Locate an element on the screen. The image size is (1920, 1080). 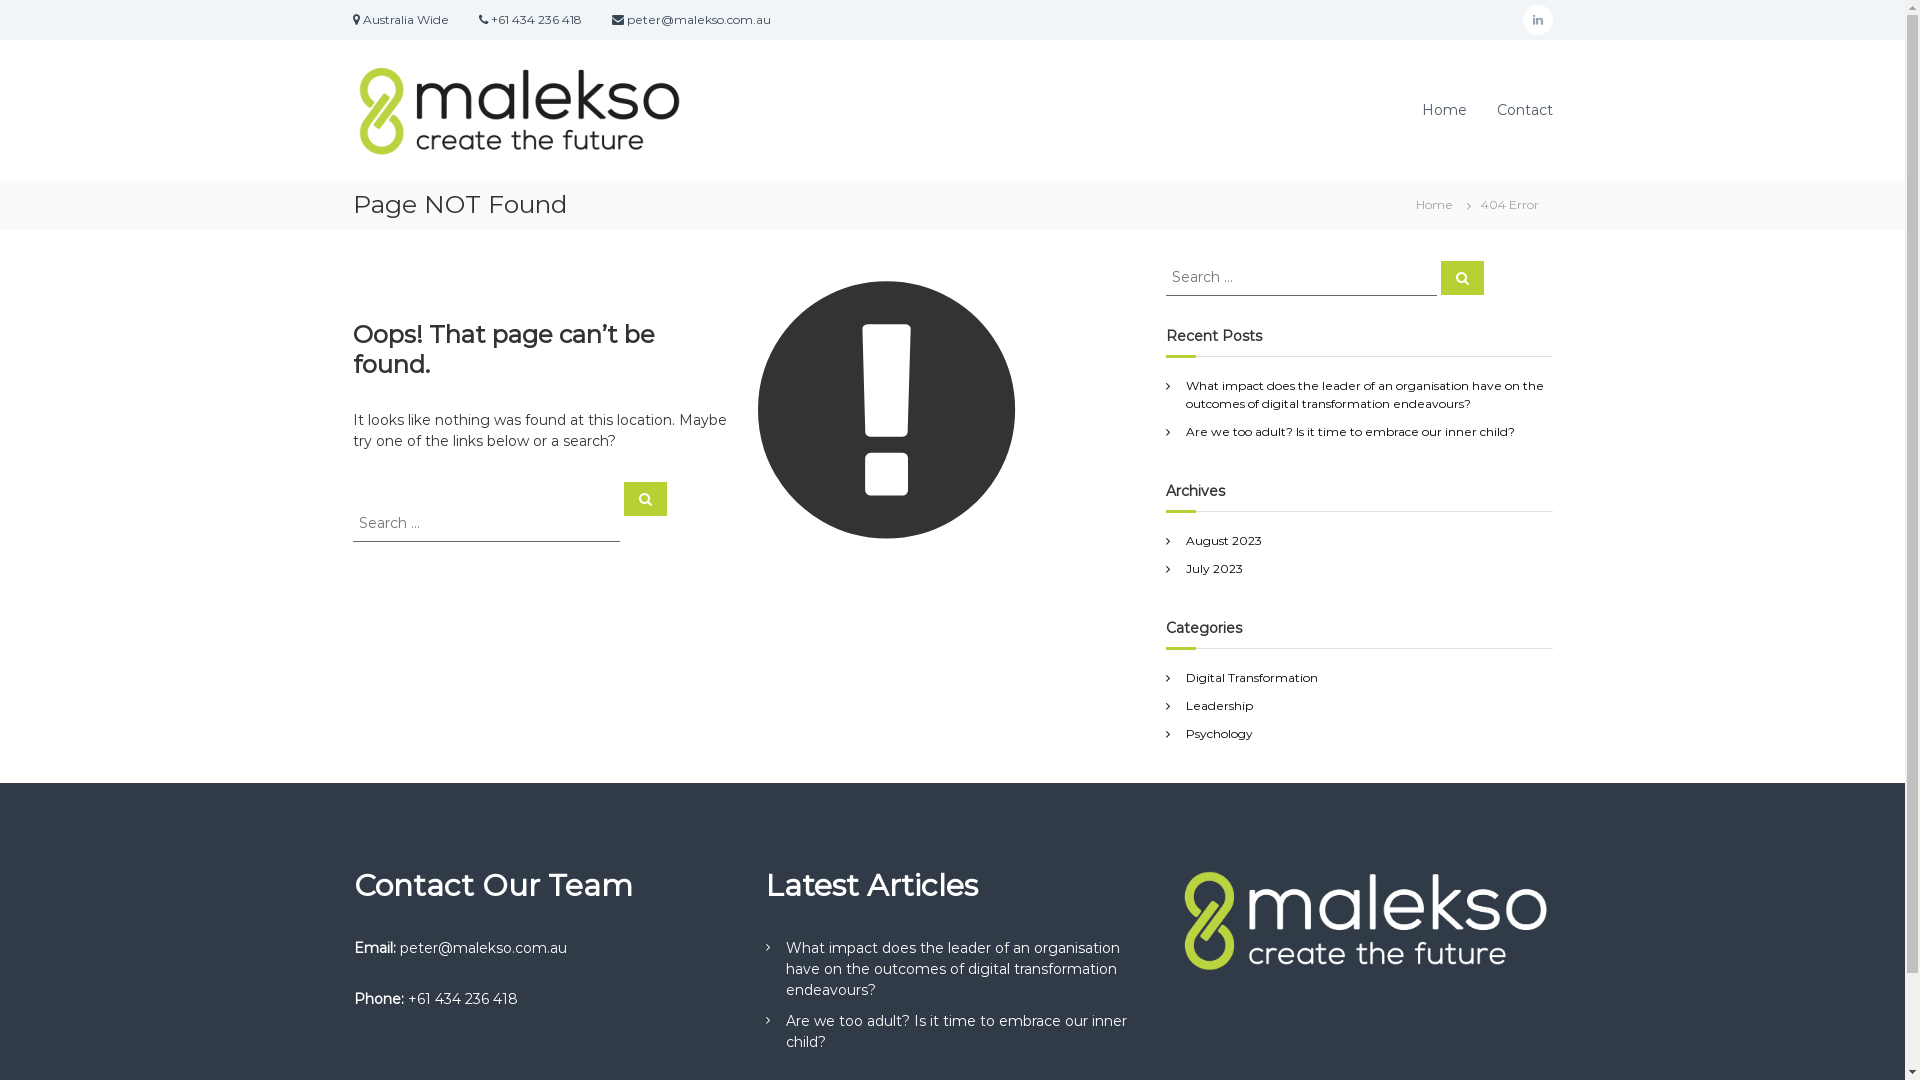
Leadership is located at coordinates (1220, 706).